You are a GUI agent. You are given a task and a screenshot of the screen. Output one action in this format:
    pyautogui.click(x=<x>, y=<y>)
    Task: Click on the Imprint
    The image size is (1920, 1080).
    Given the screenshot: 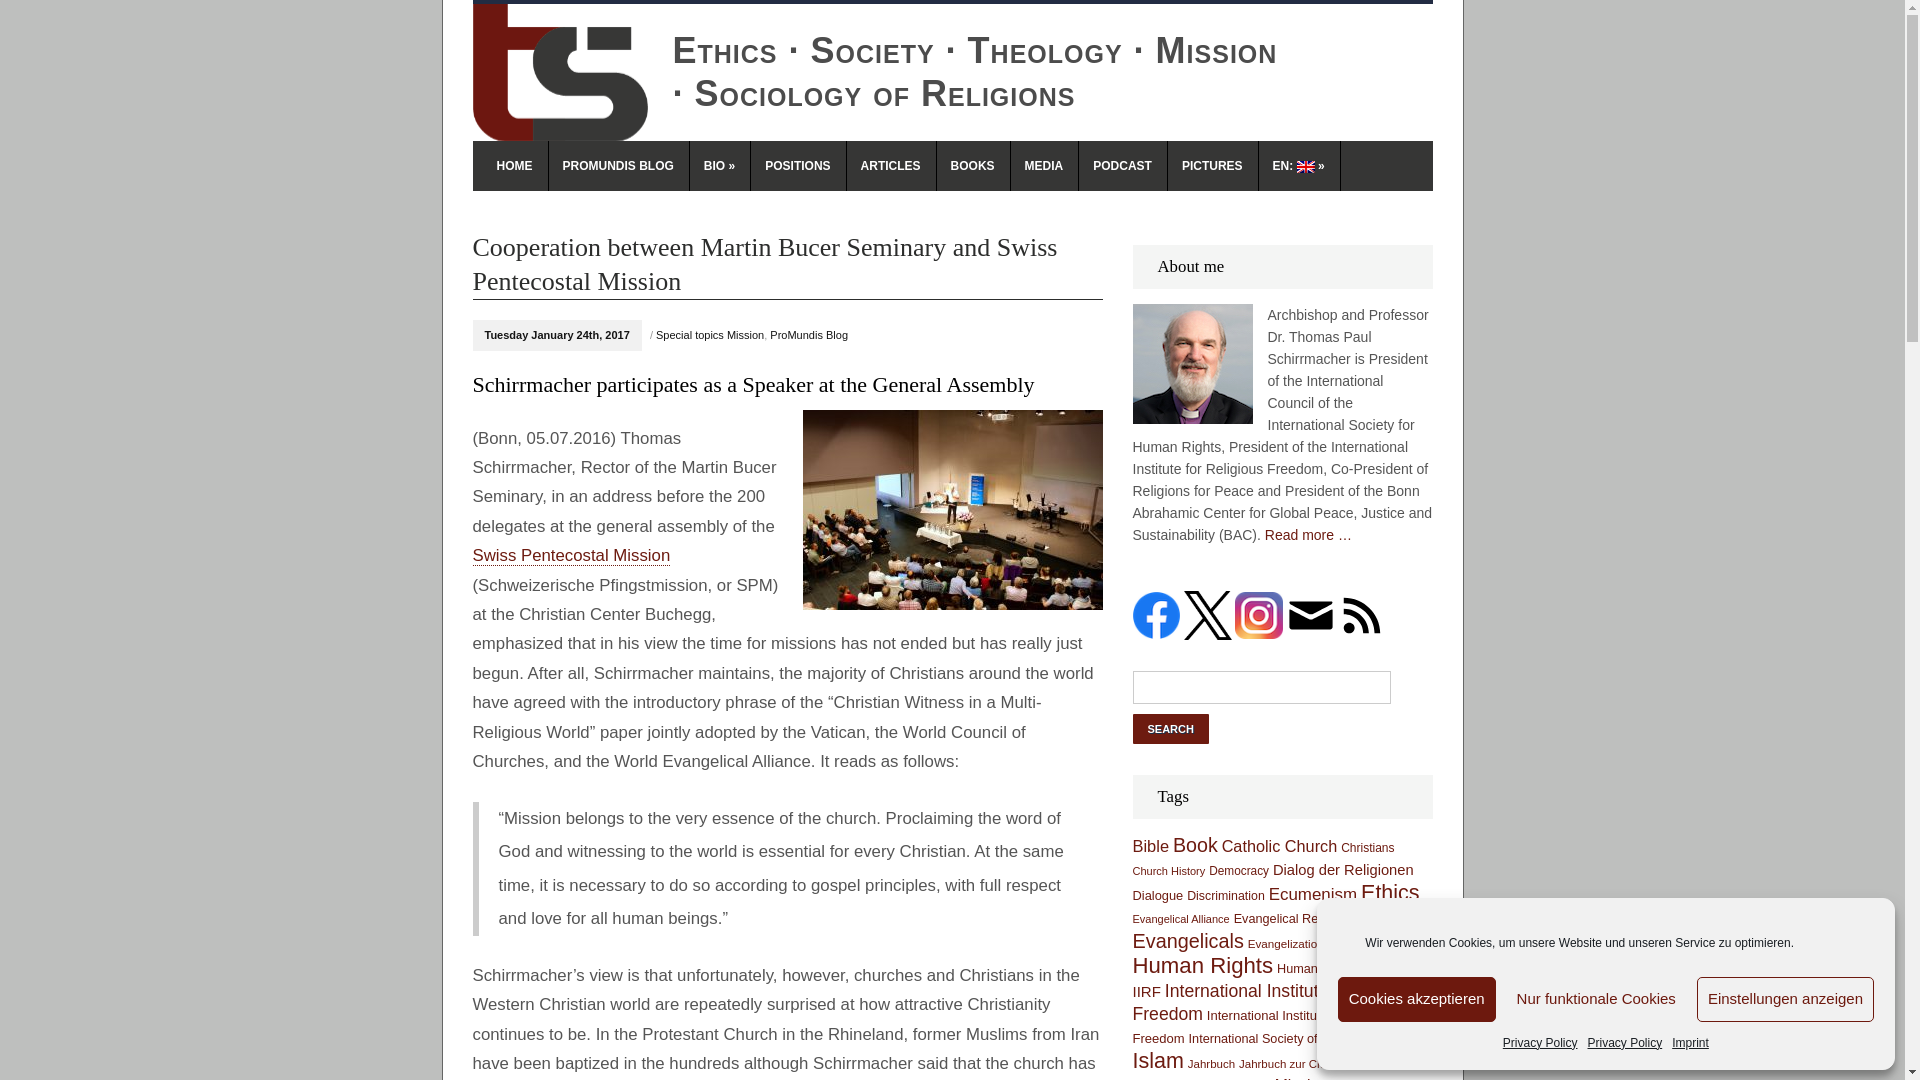 What is the action you would take?
    pyautogui.click(x=1690, y=1043)
    